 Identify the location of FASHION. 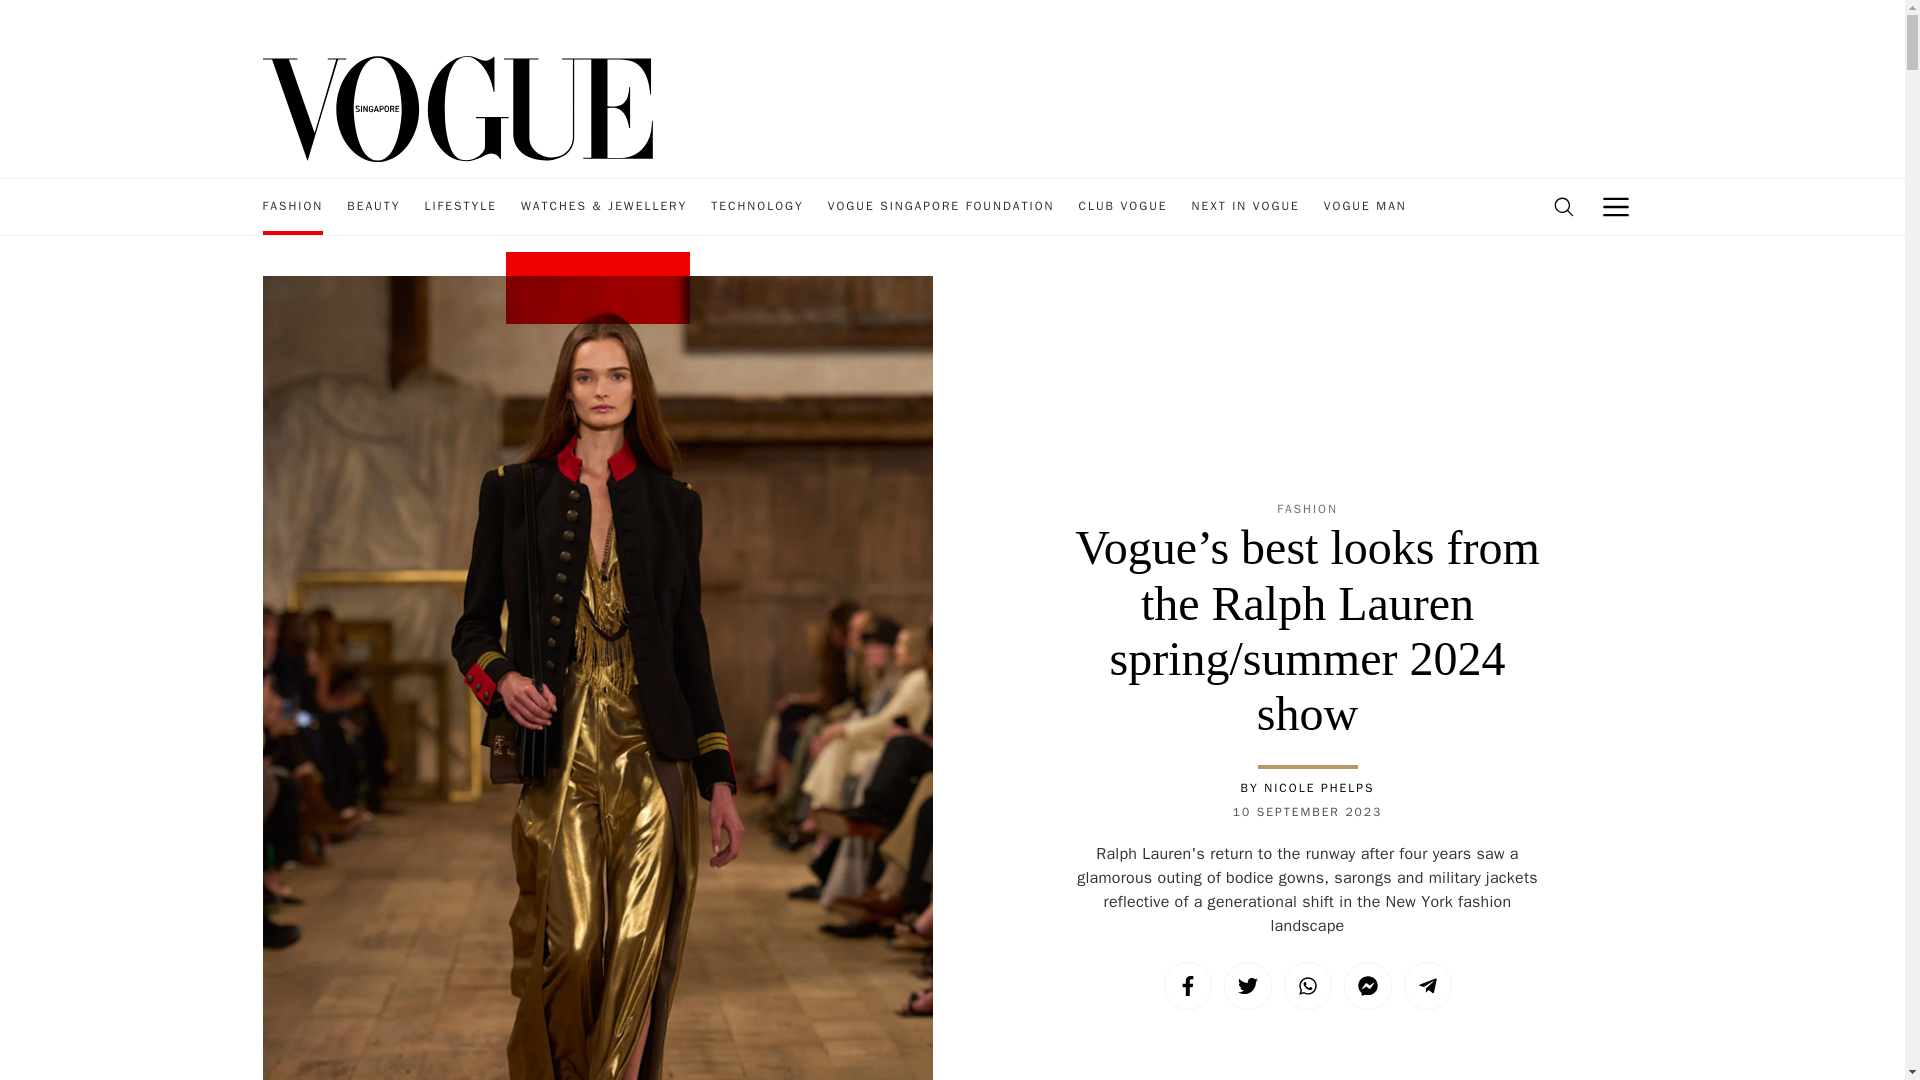
(292, 207).